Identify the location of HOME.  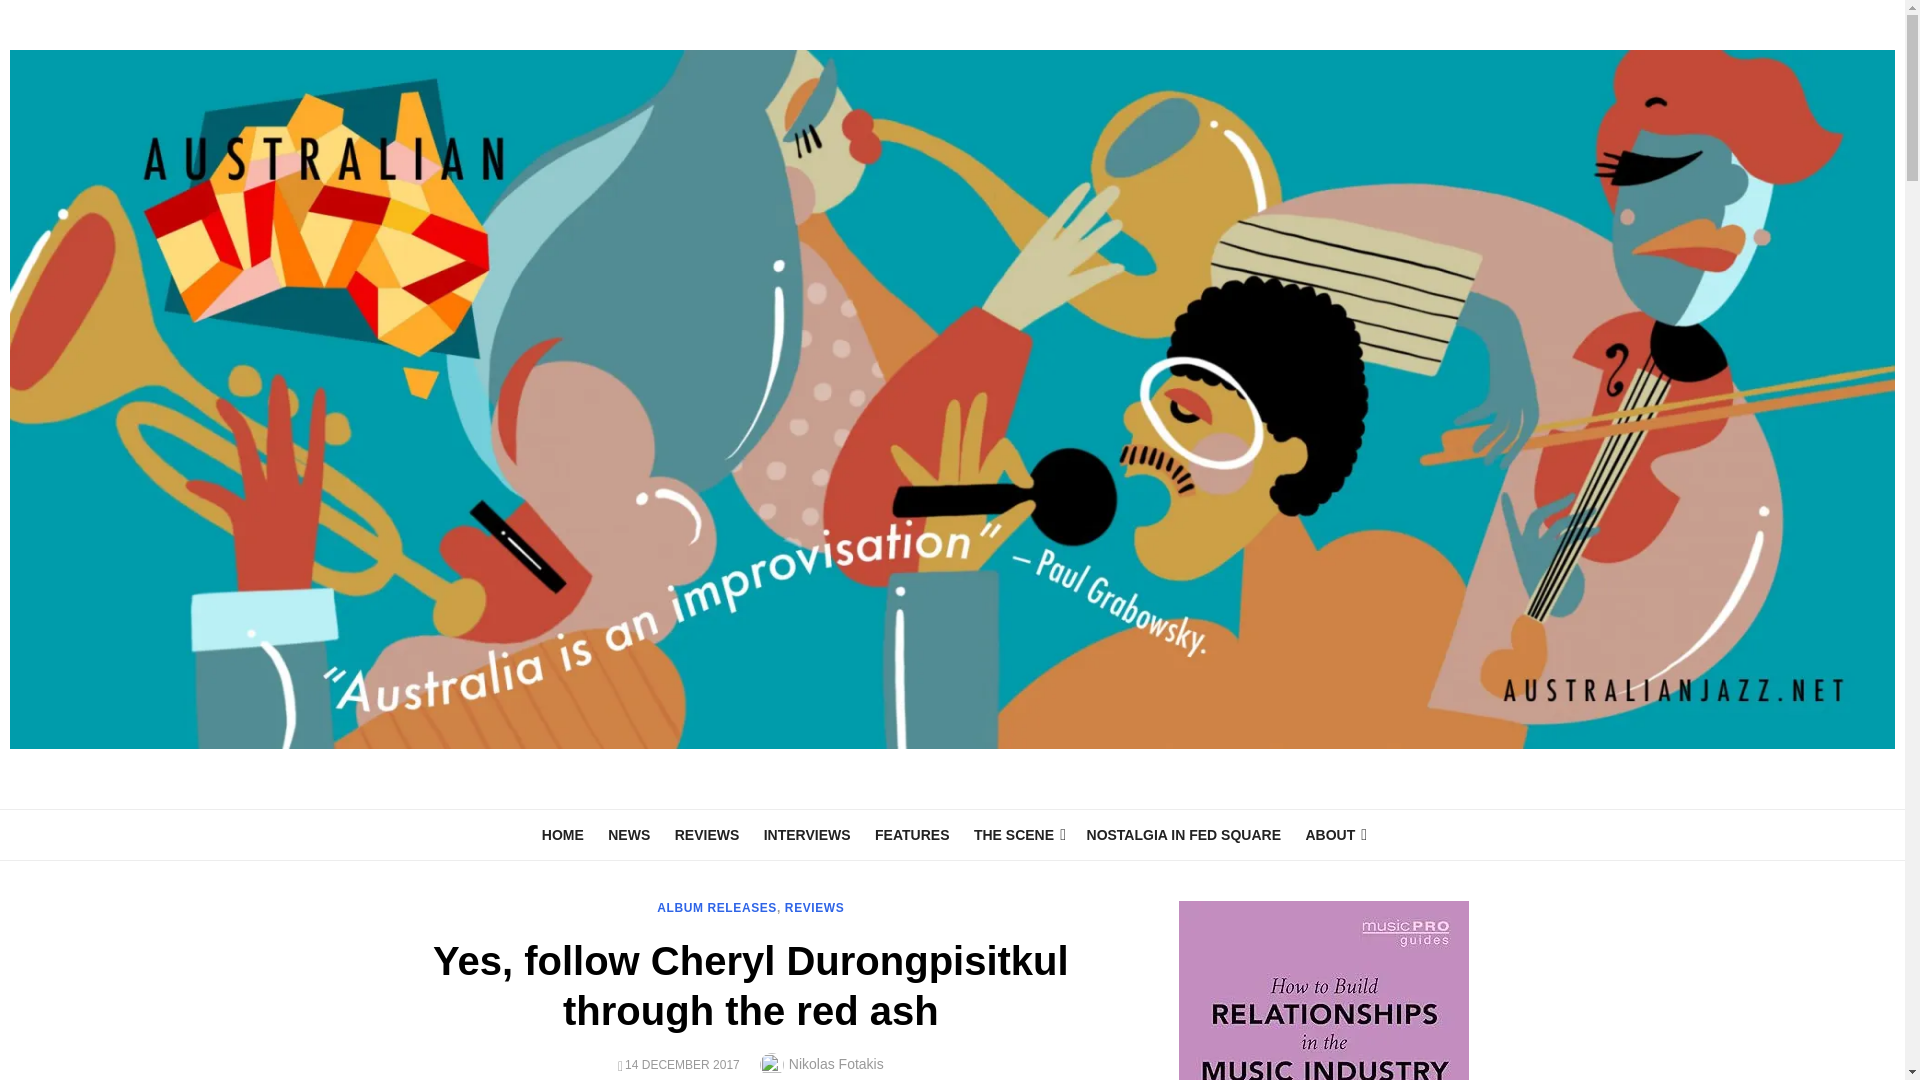
(562, 835).